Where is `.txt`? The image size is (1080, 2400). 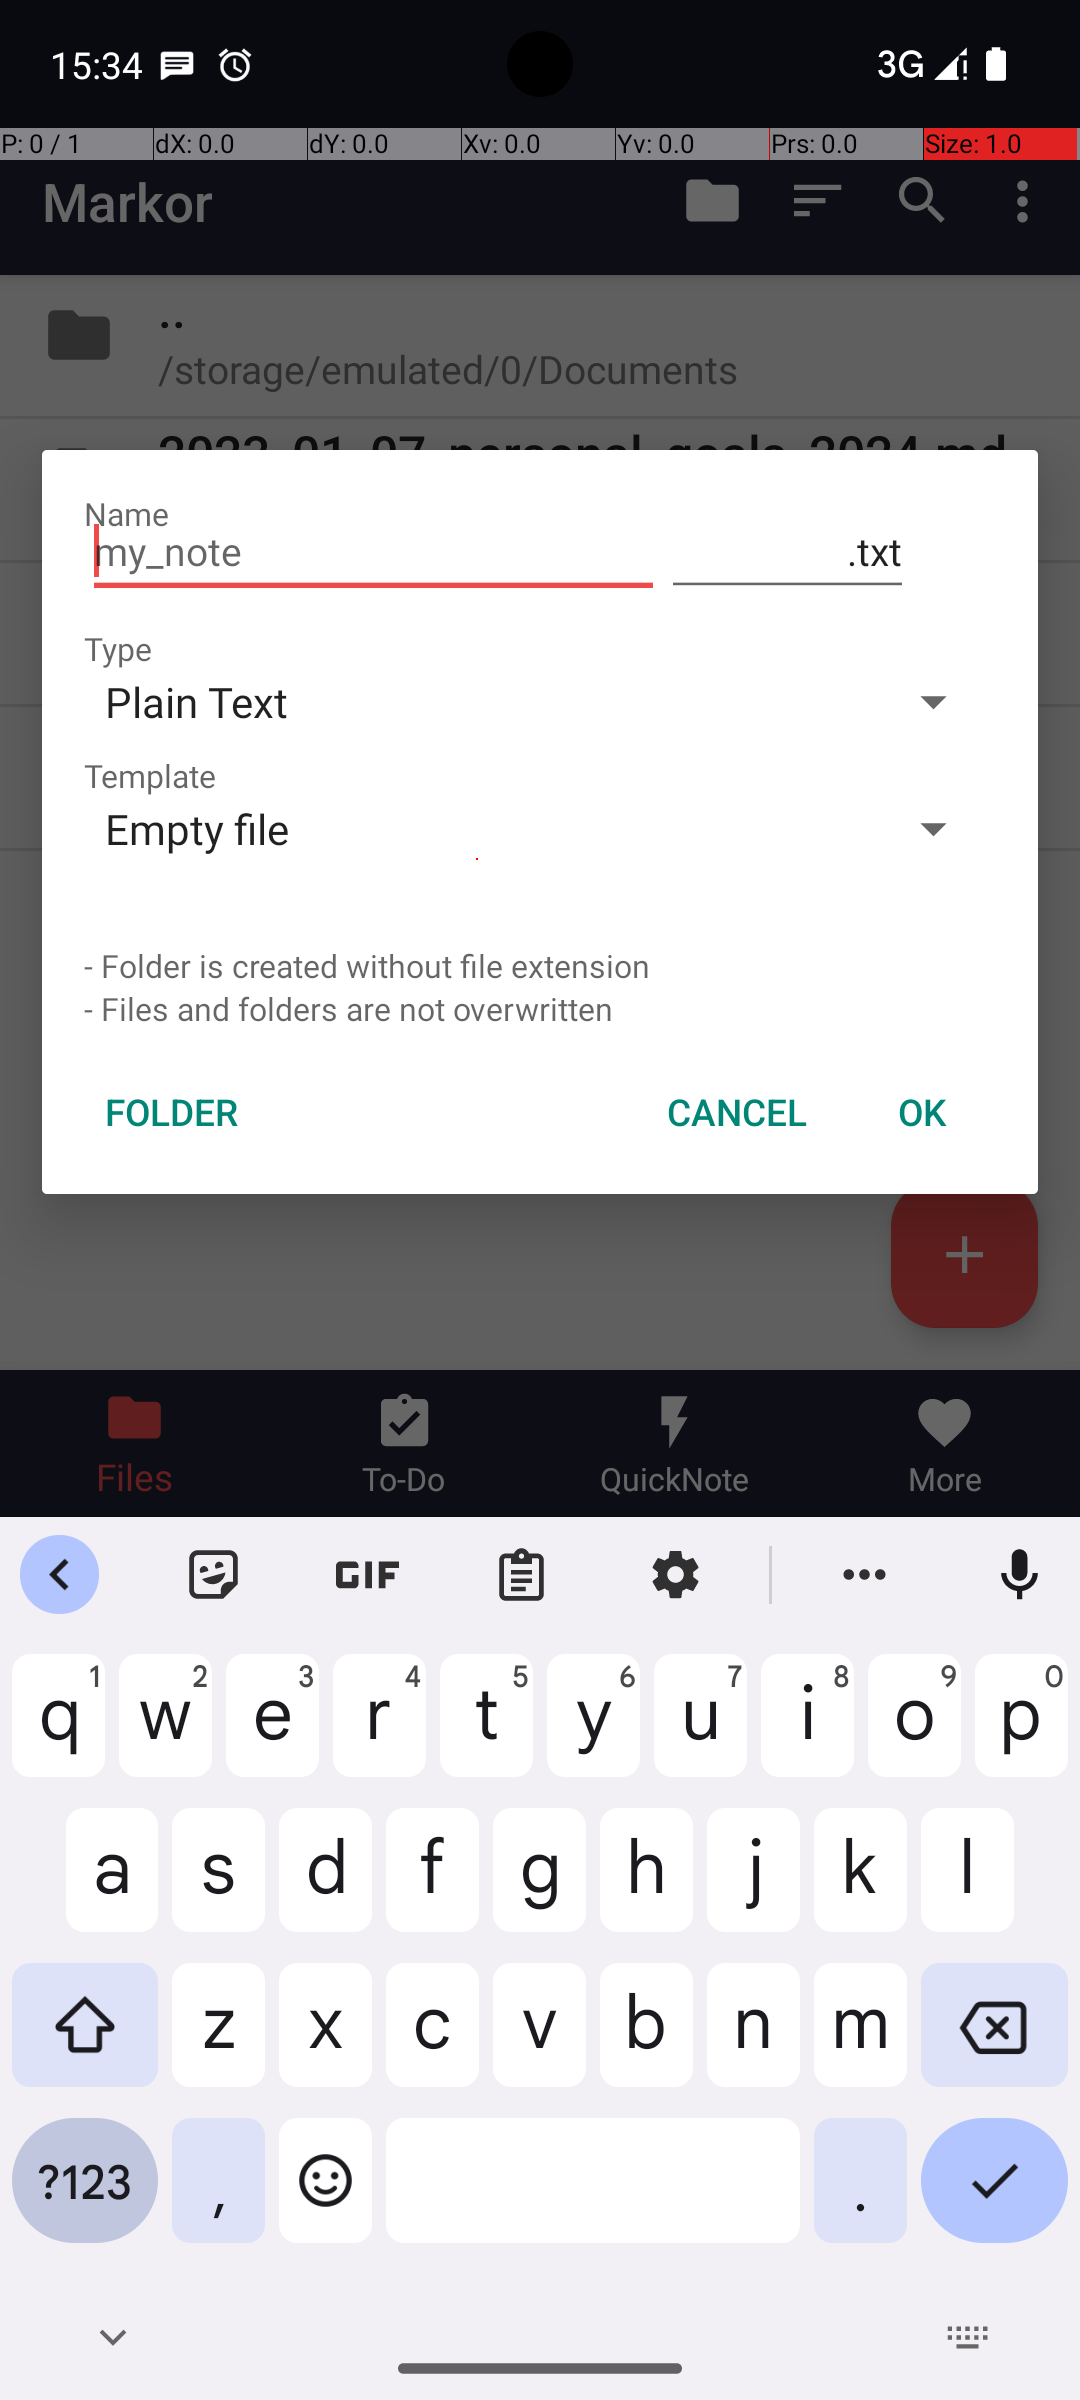
.txt is located at coordinates (788, 552).